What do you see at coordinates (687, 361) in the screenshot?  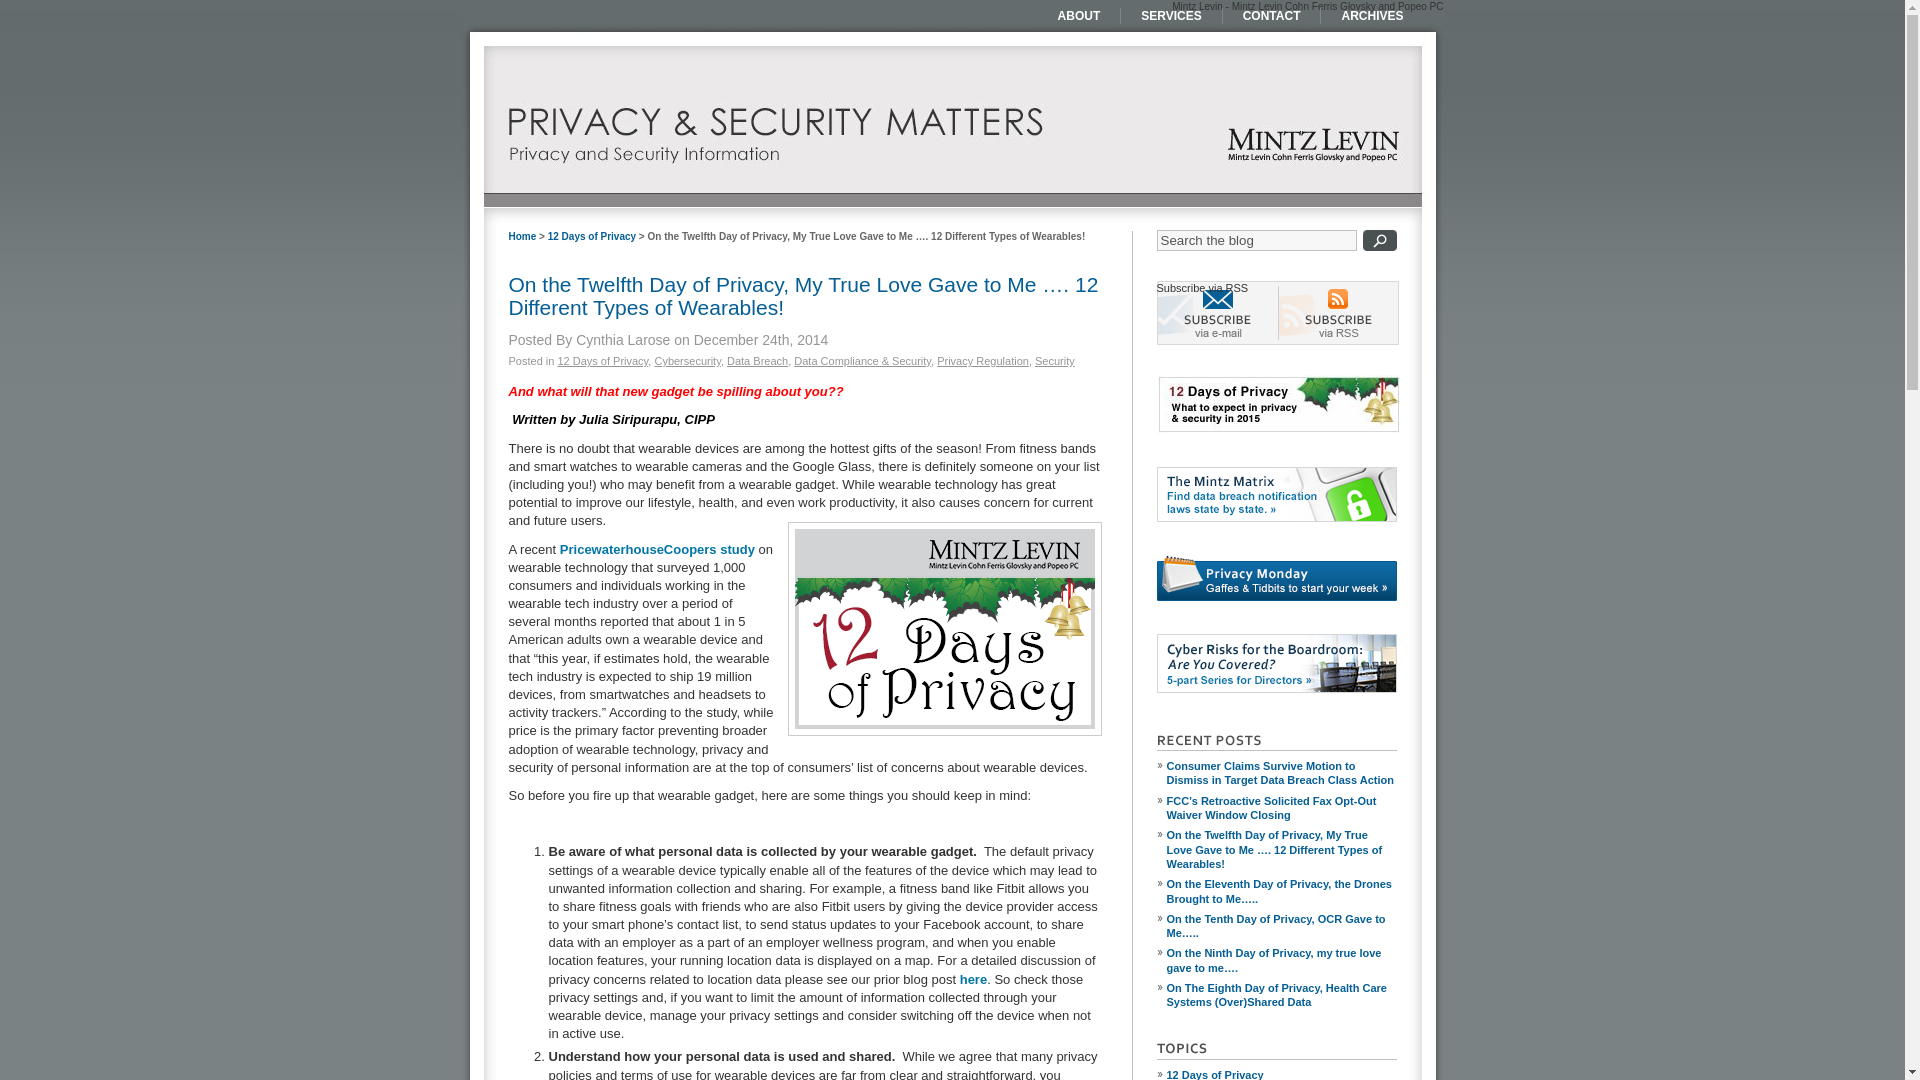 I see `Cybersecurity` at bounding box center [687, 361].